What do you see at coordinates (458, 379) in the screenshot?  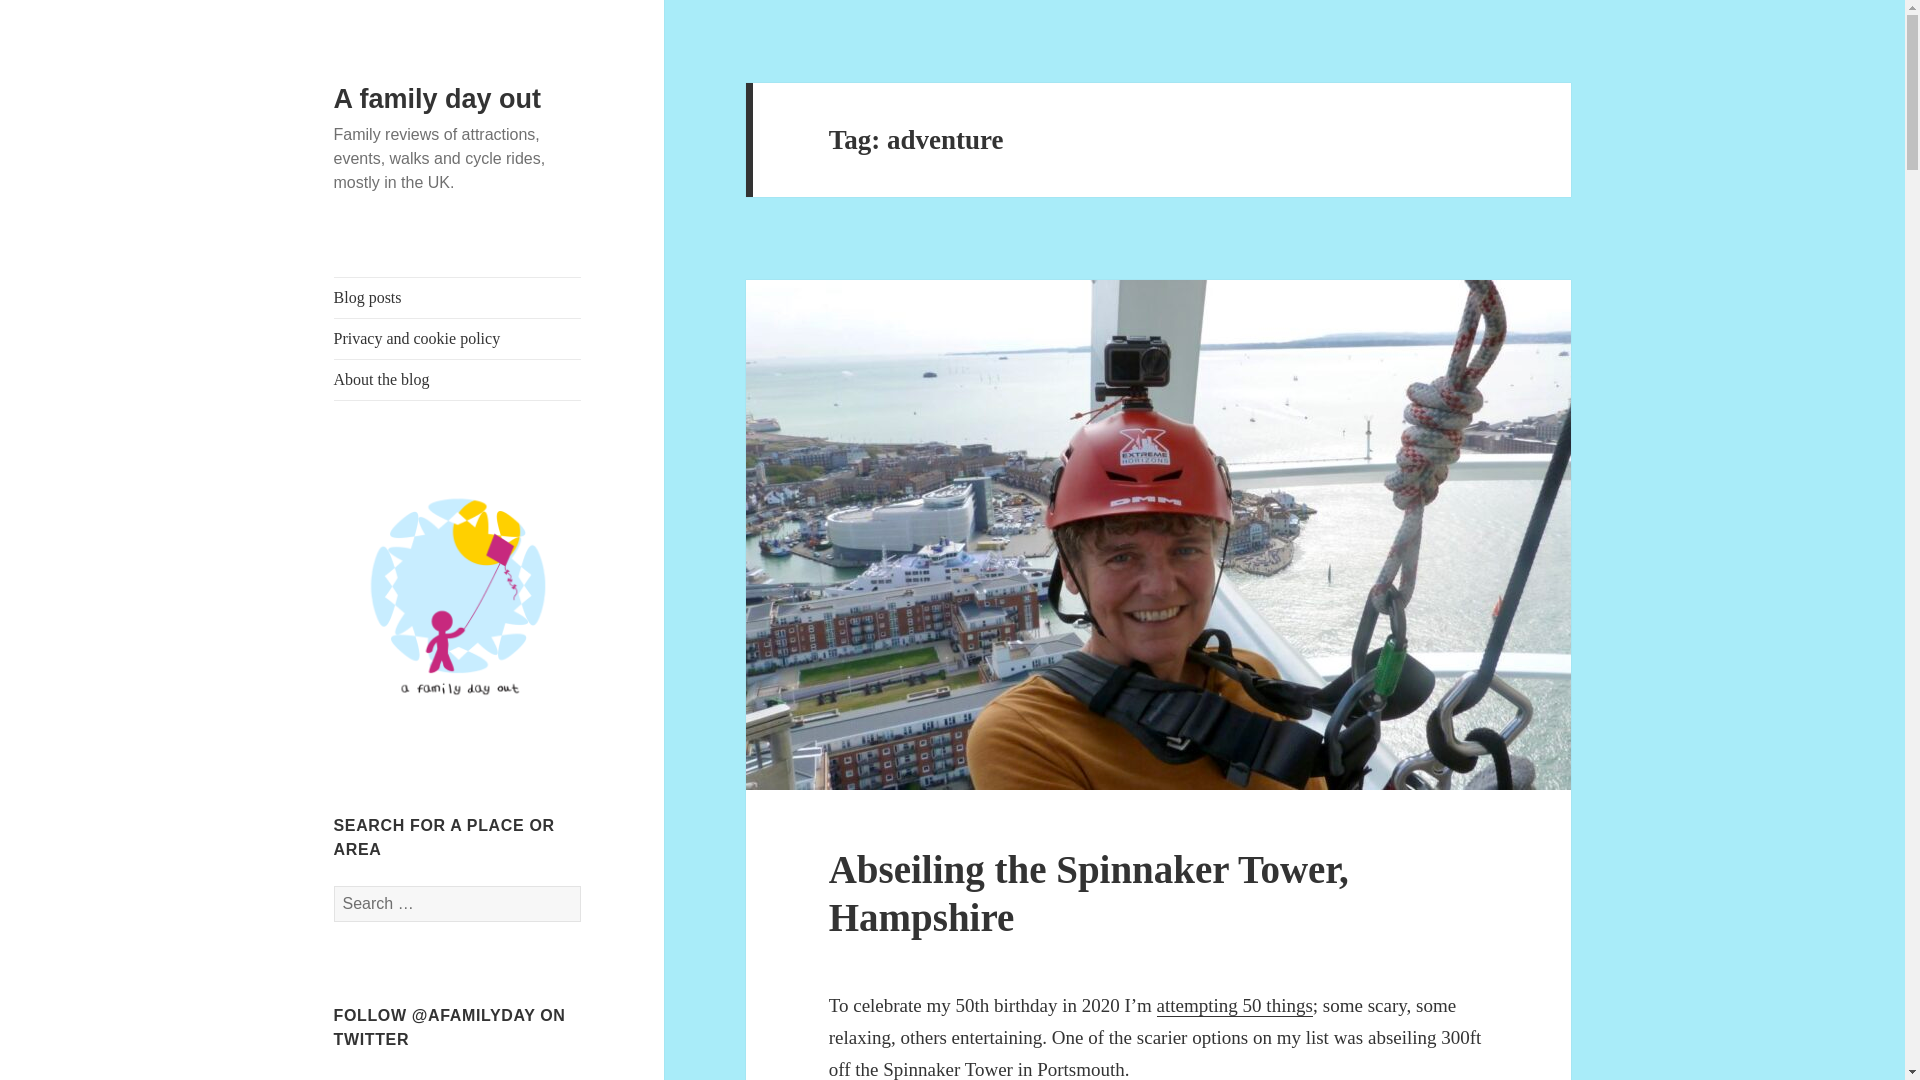 I see `About the blog` at bounding box center [458, 379].